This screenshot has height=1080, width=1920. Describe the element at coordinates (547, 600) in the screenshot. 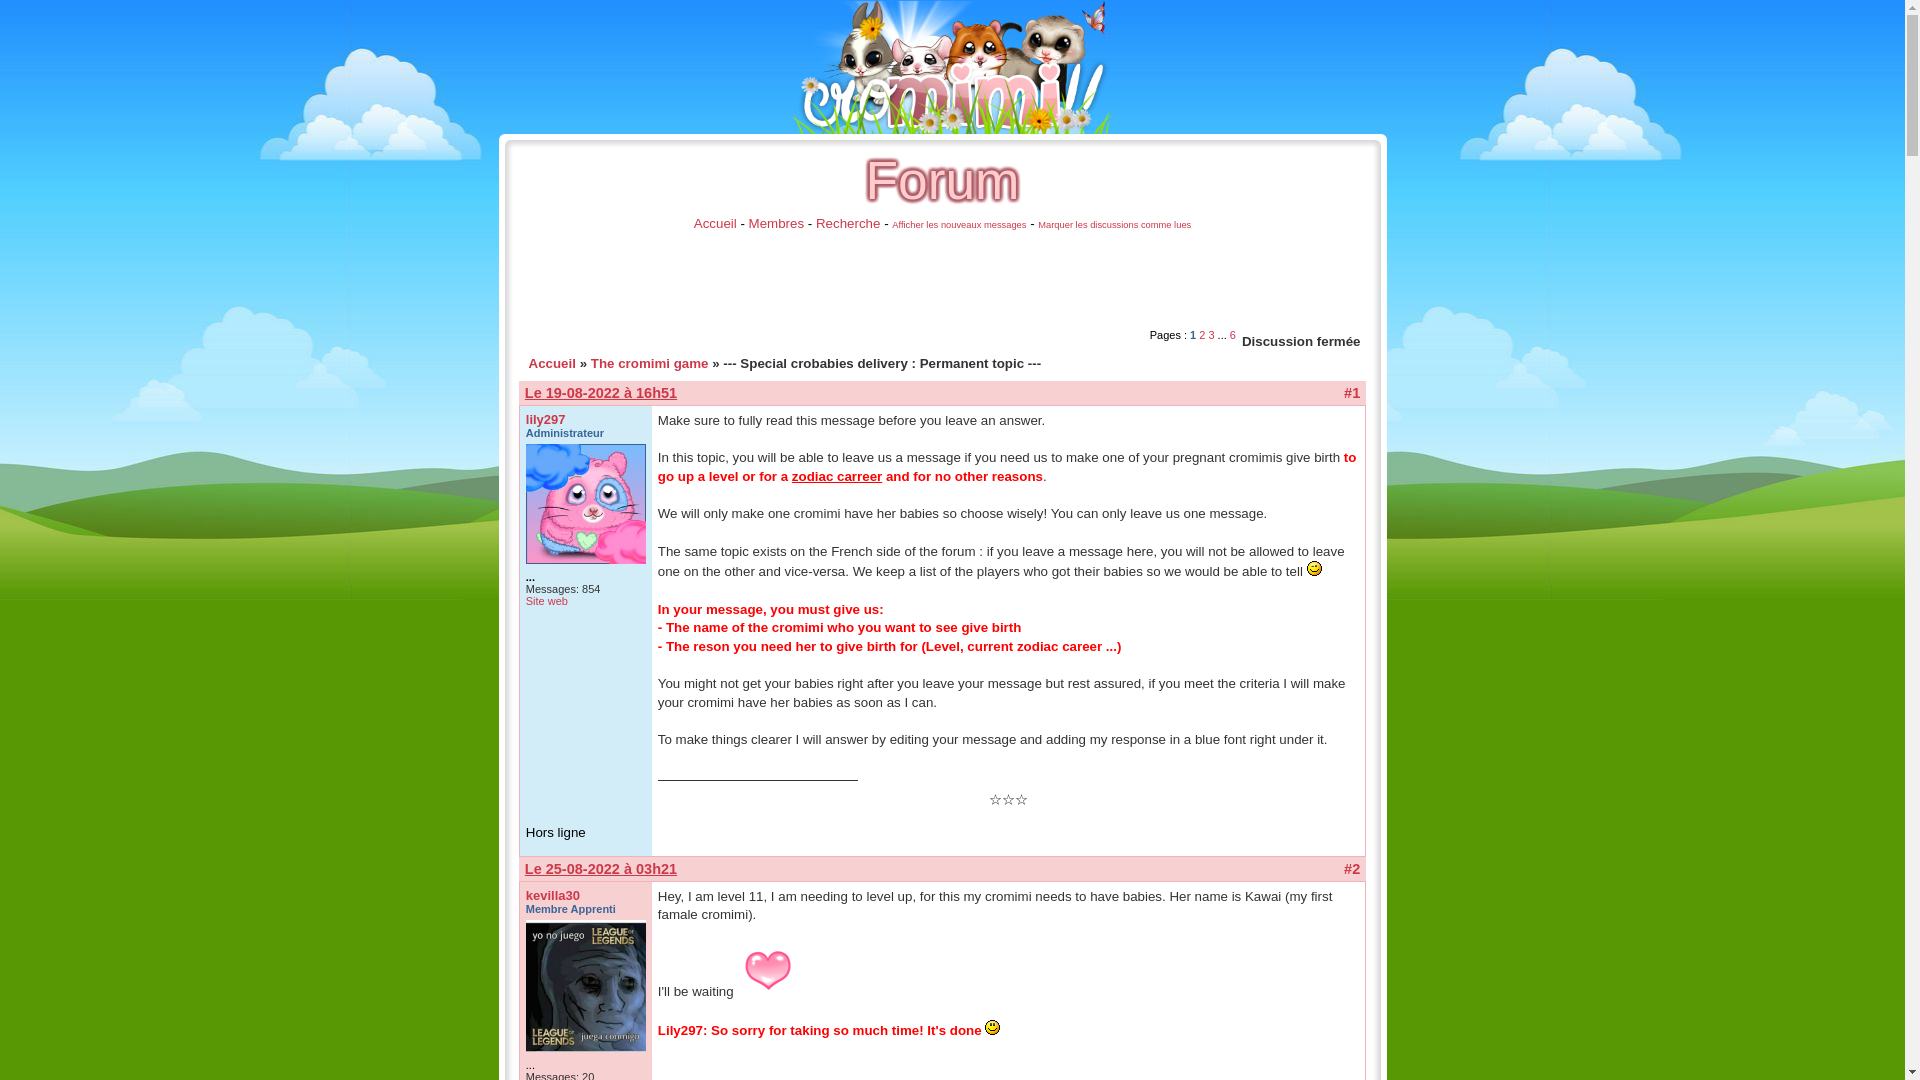

I see `Site web` at that location.